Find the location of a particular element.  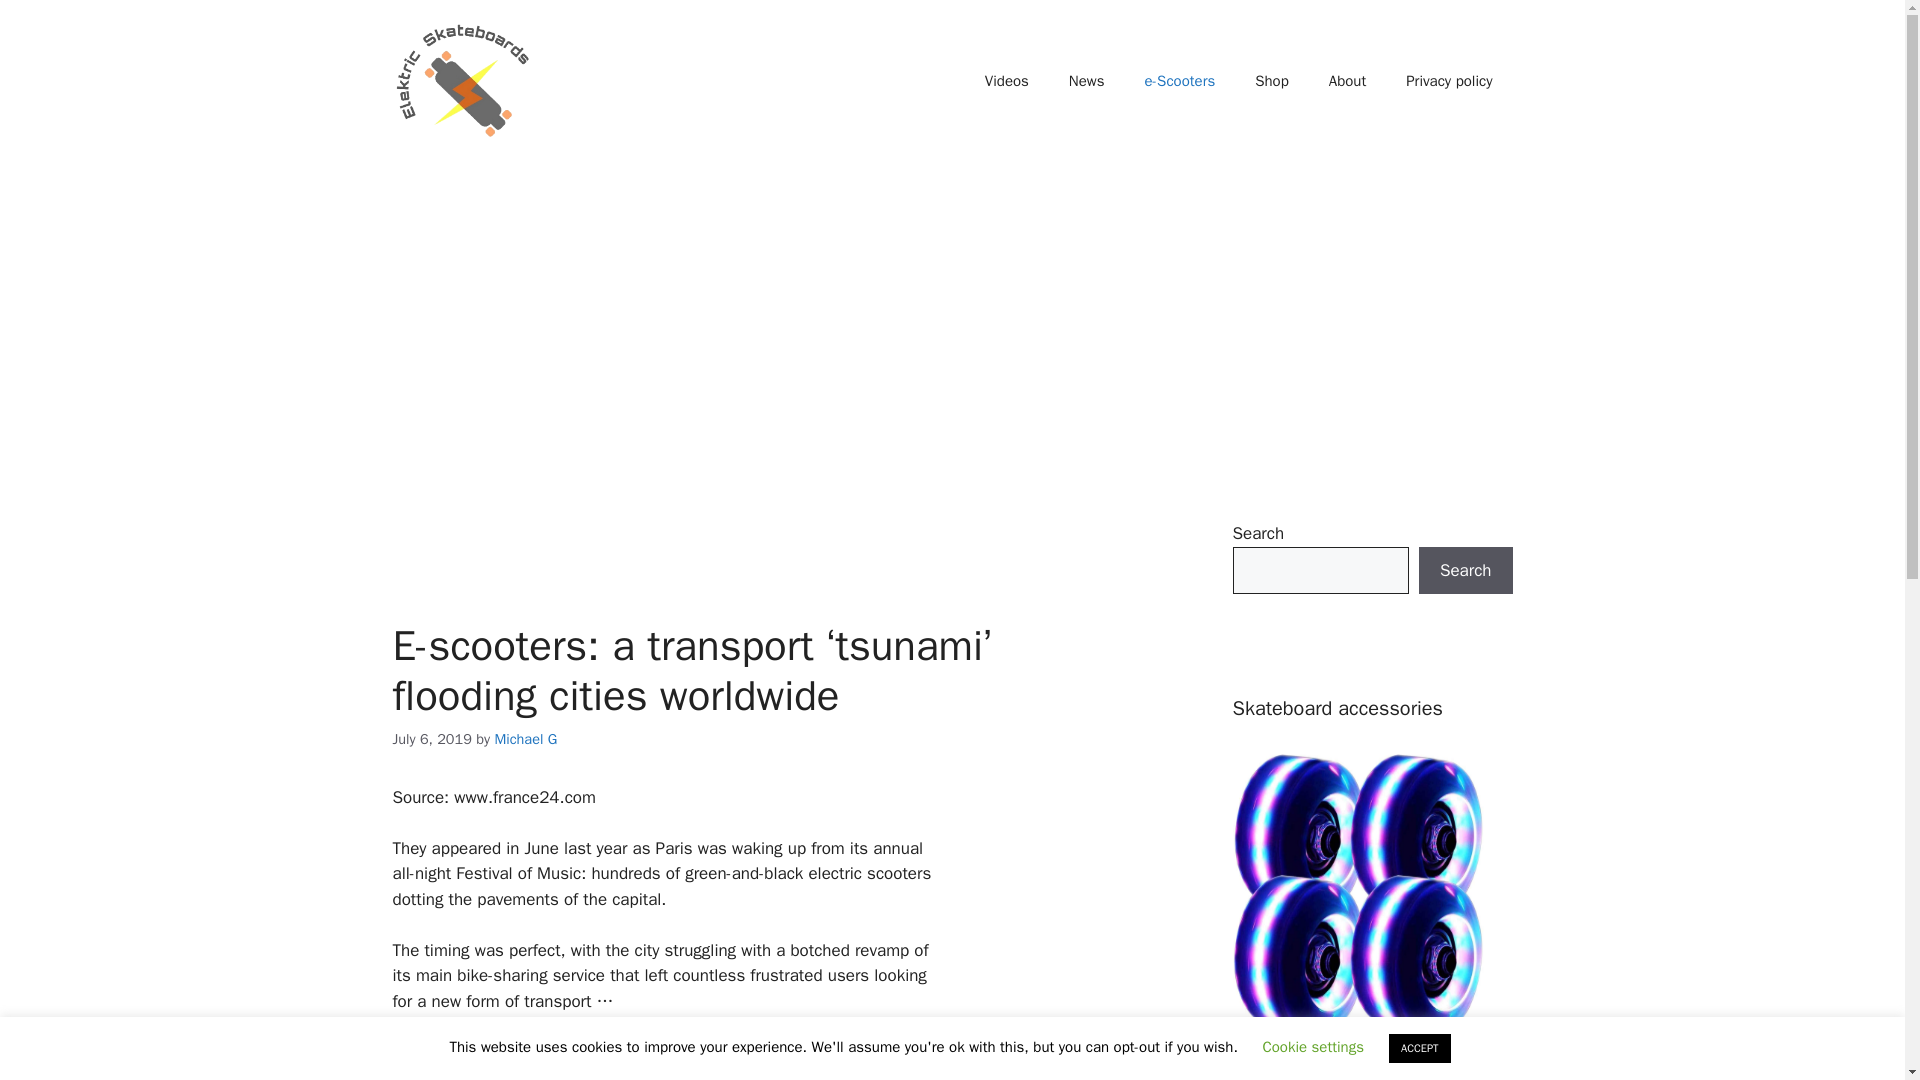

Cookie settings is located at coordinates (1312, 1046).